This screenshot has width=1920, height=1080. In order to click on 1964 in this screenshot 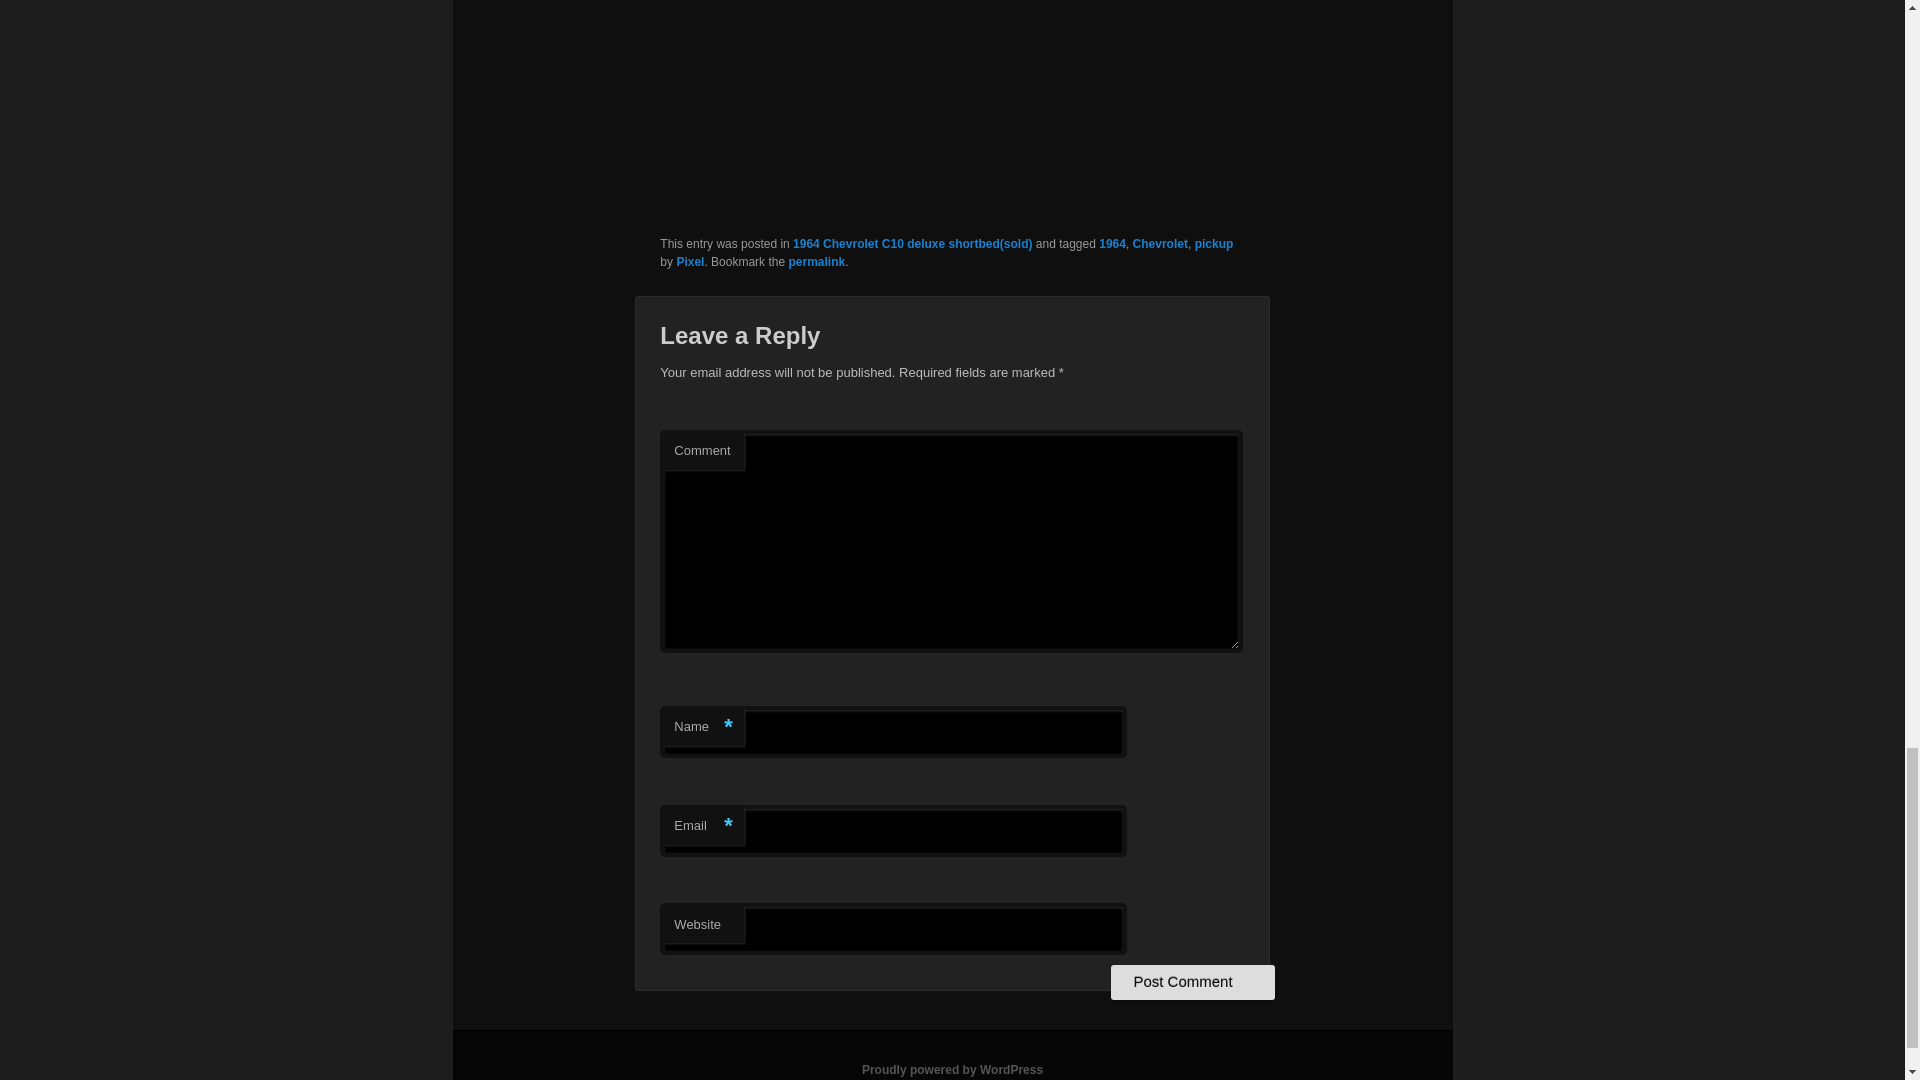, I will do `click(1112, 243)`.